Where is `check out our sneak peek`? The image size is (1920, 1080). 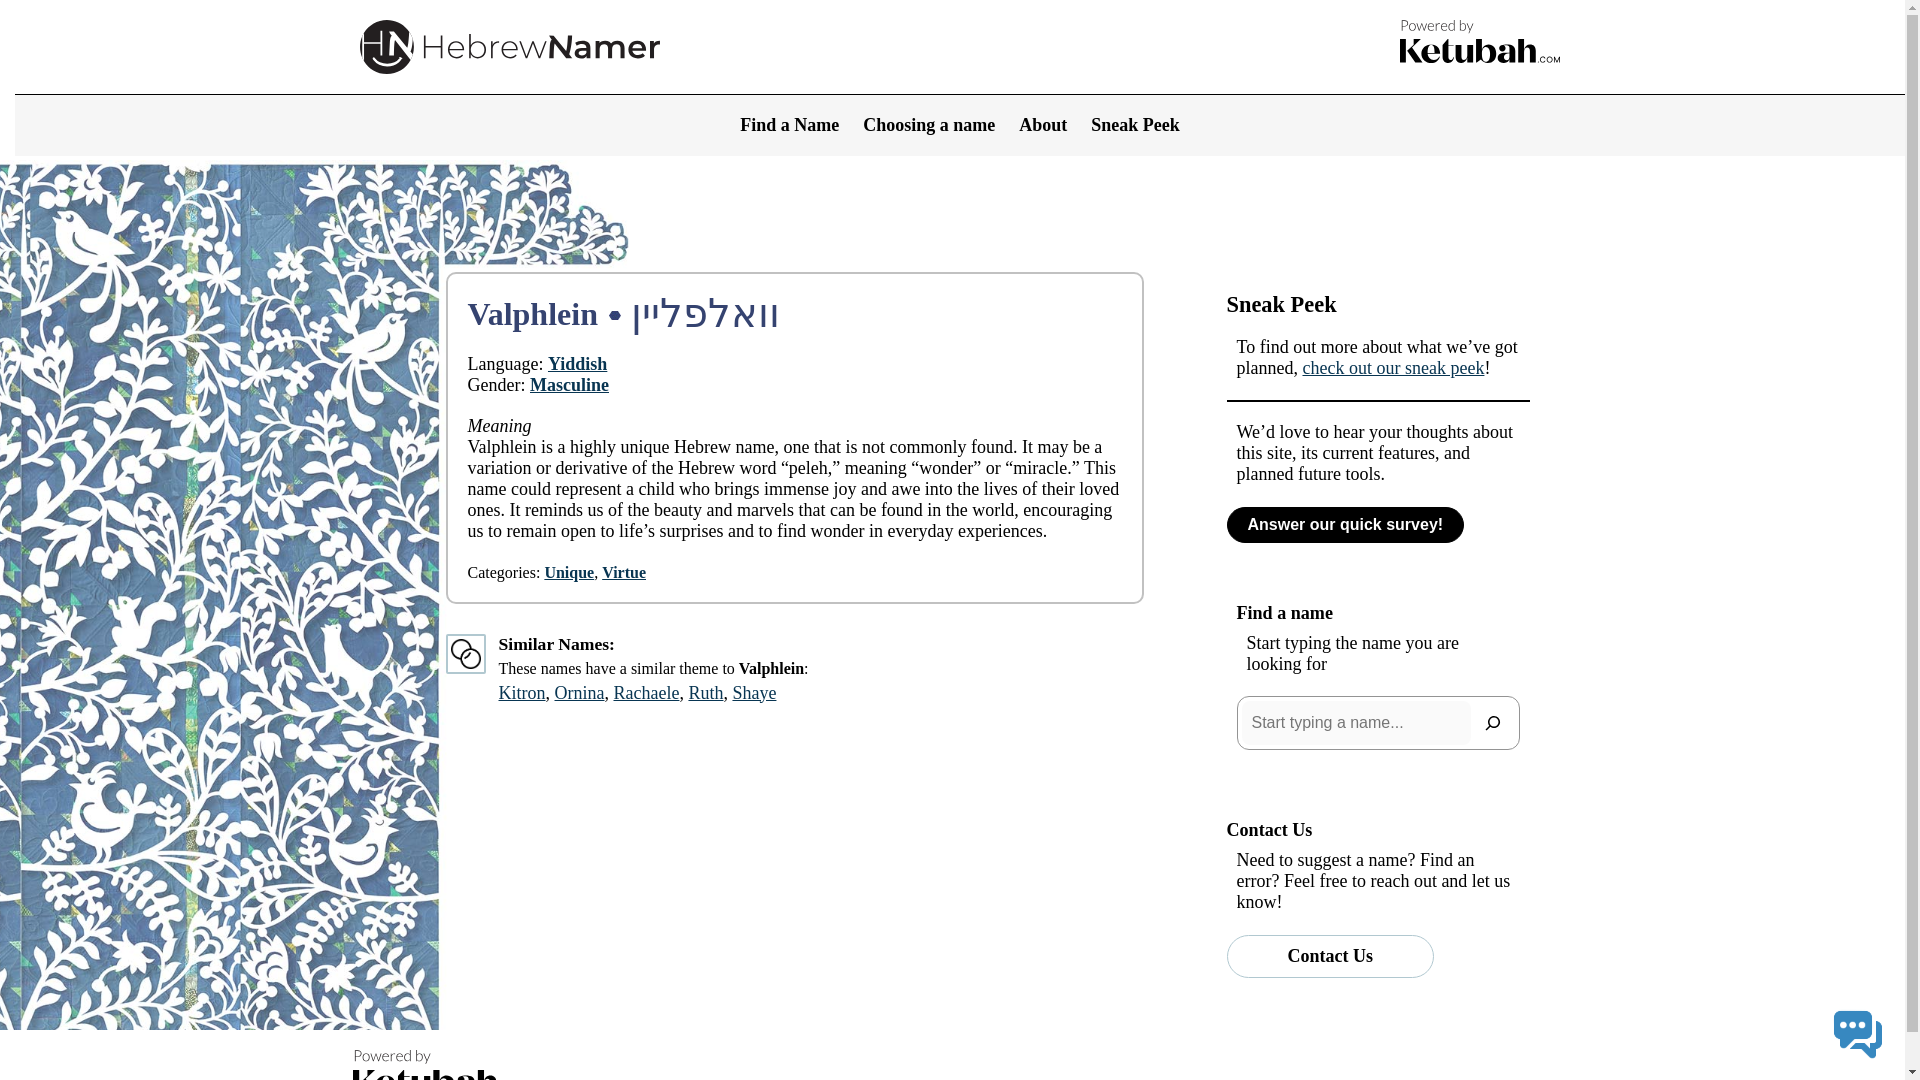
check out our sneak peek is located at coordinates (1392, 368).